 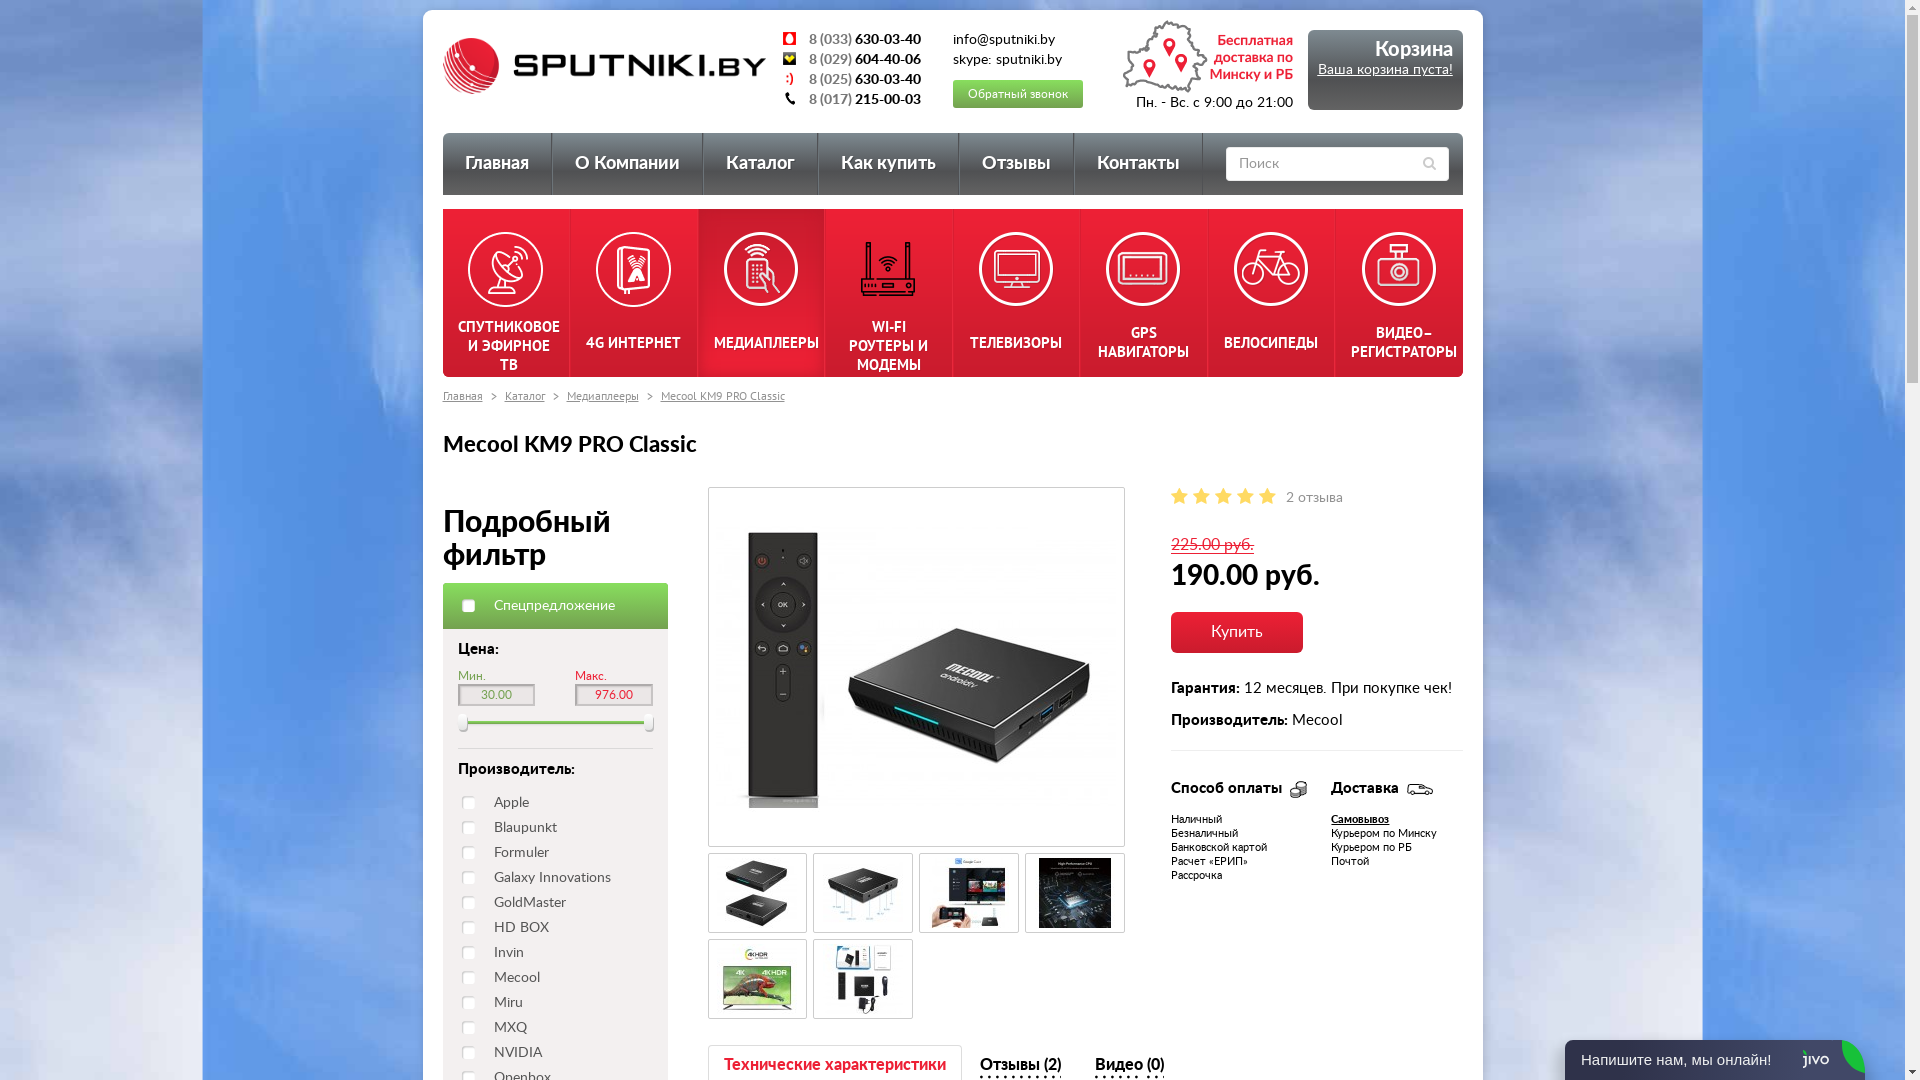 I want to click on Mecool KM9 PRO Classic, so click(x=916, y=667).